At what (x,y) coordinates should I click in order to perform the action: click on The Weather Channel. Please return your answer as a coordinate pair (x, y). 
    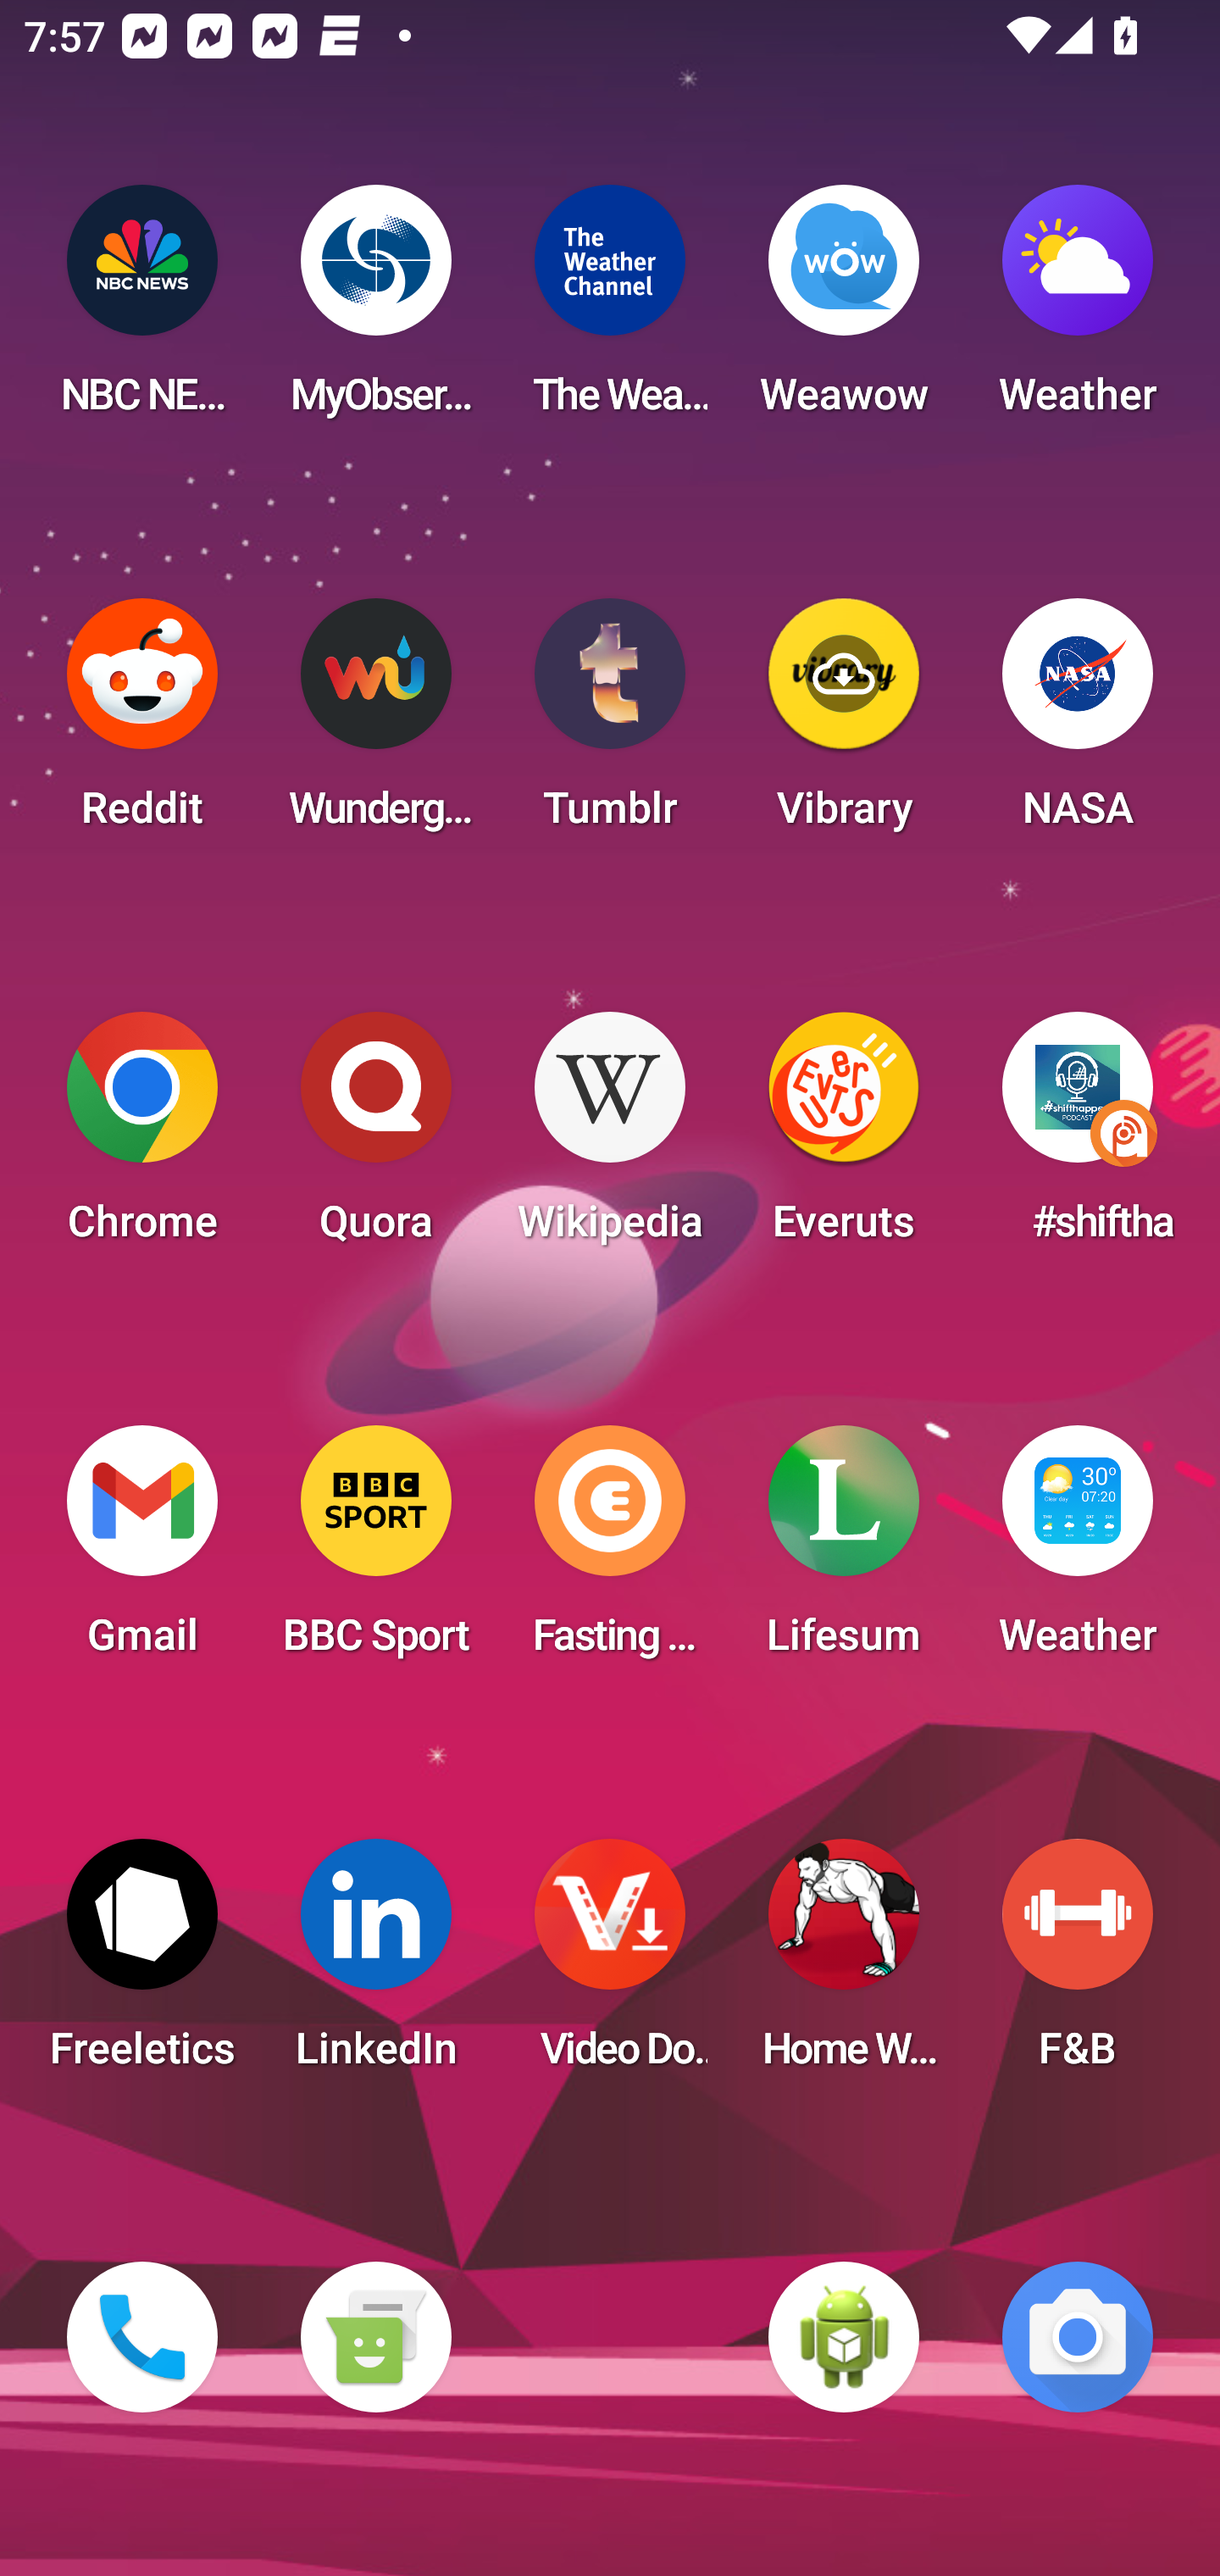
    Looking at the image, I should click on (610, 310).